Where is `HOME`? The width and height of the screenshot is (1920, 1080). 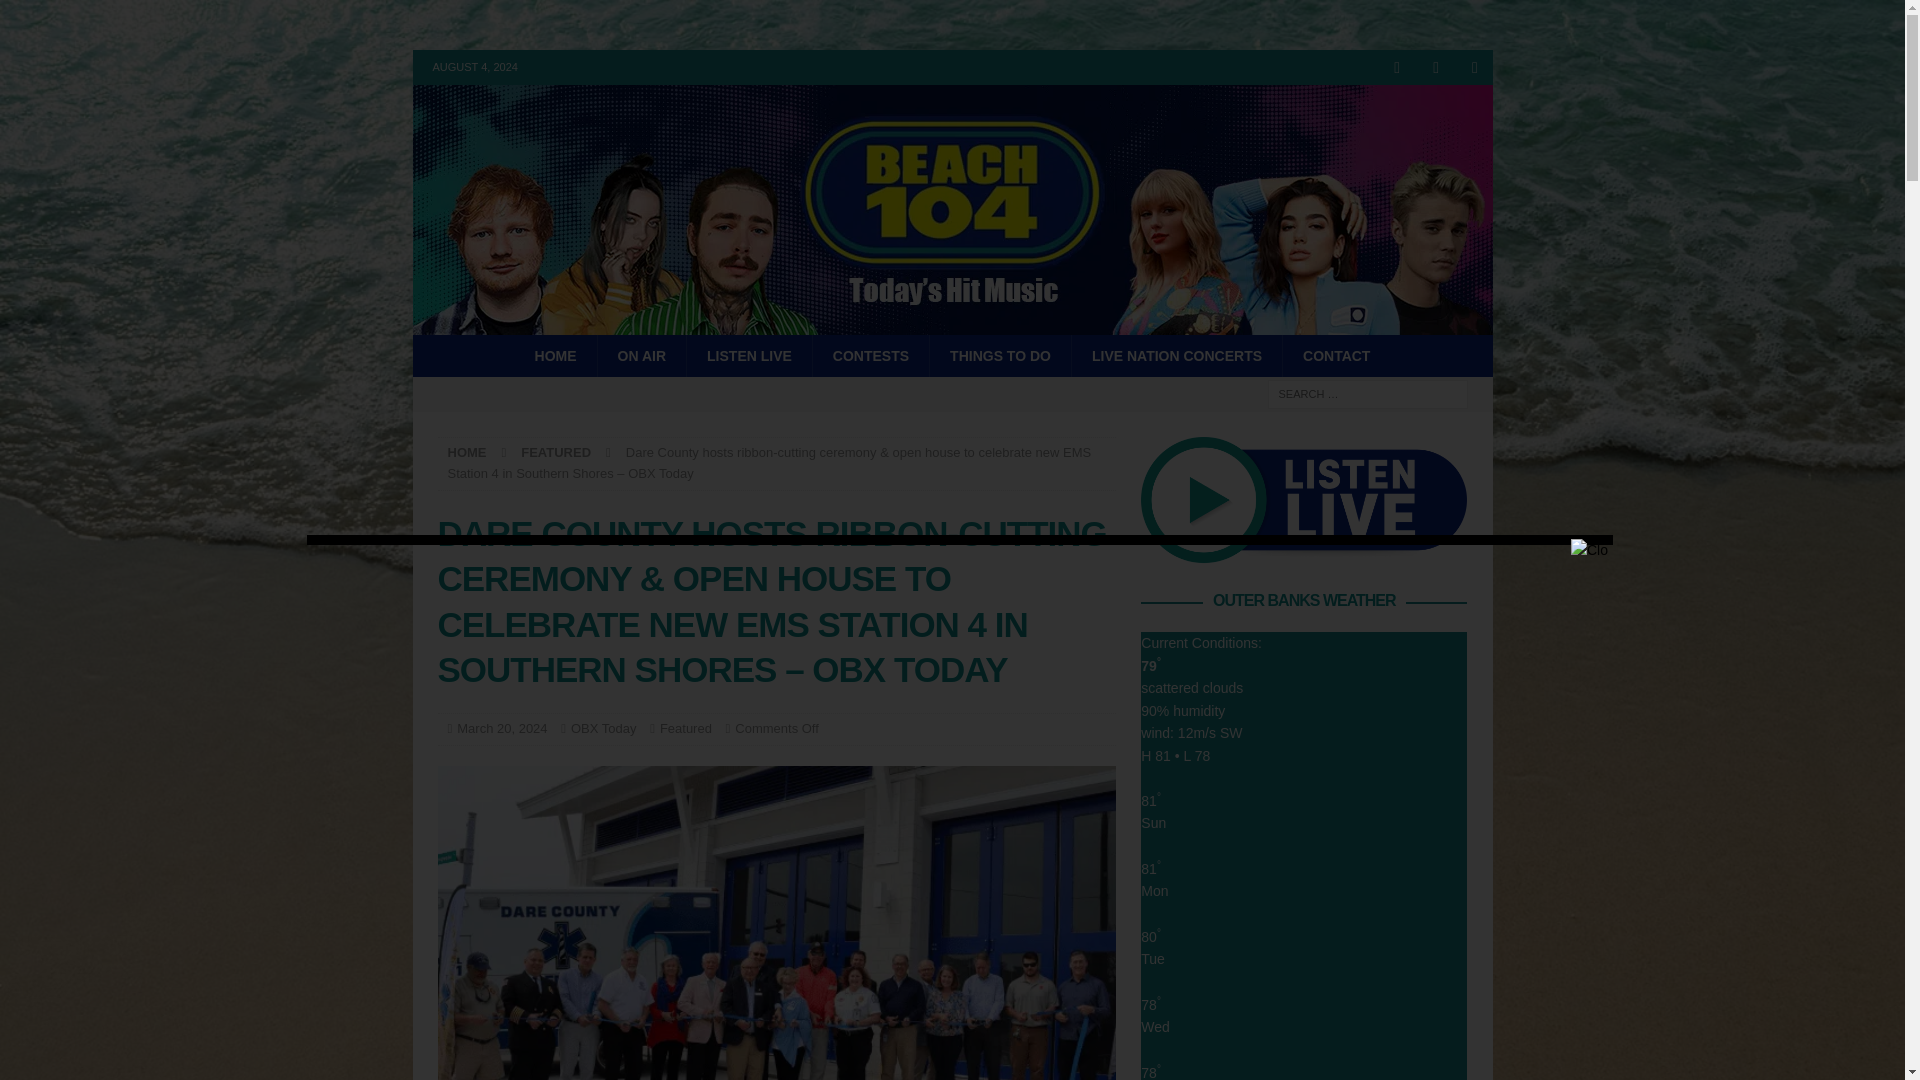 HOME is located at coordinates (467, 452).